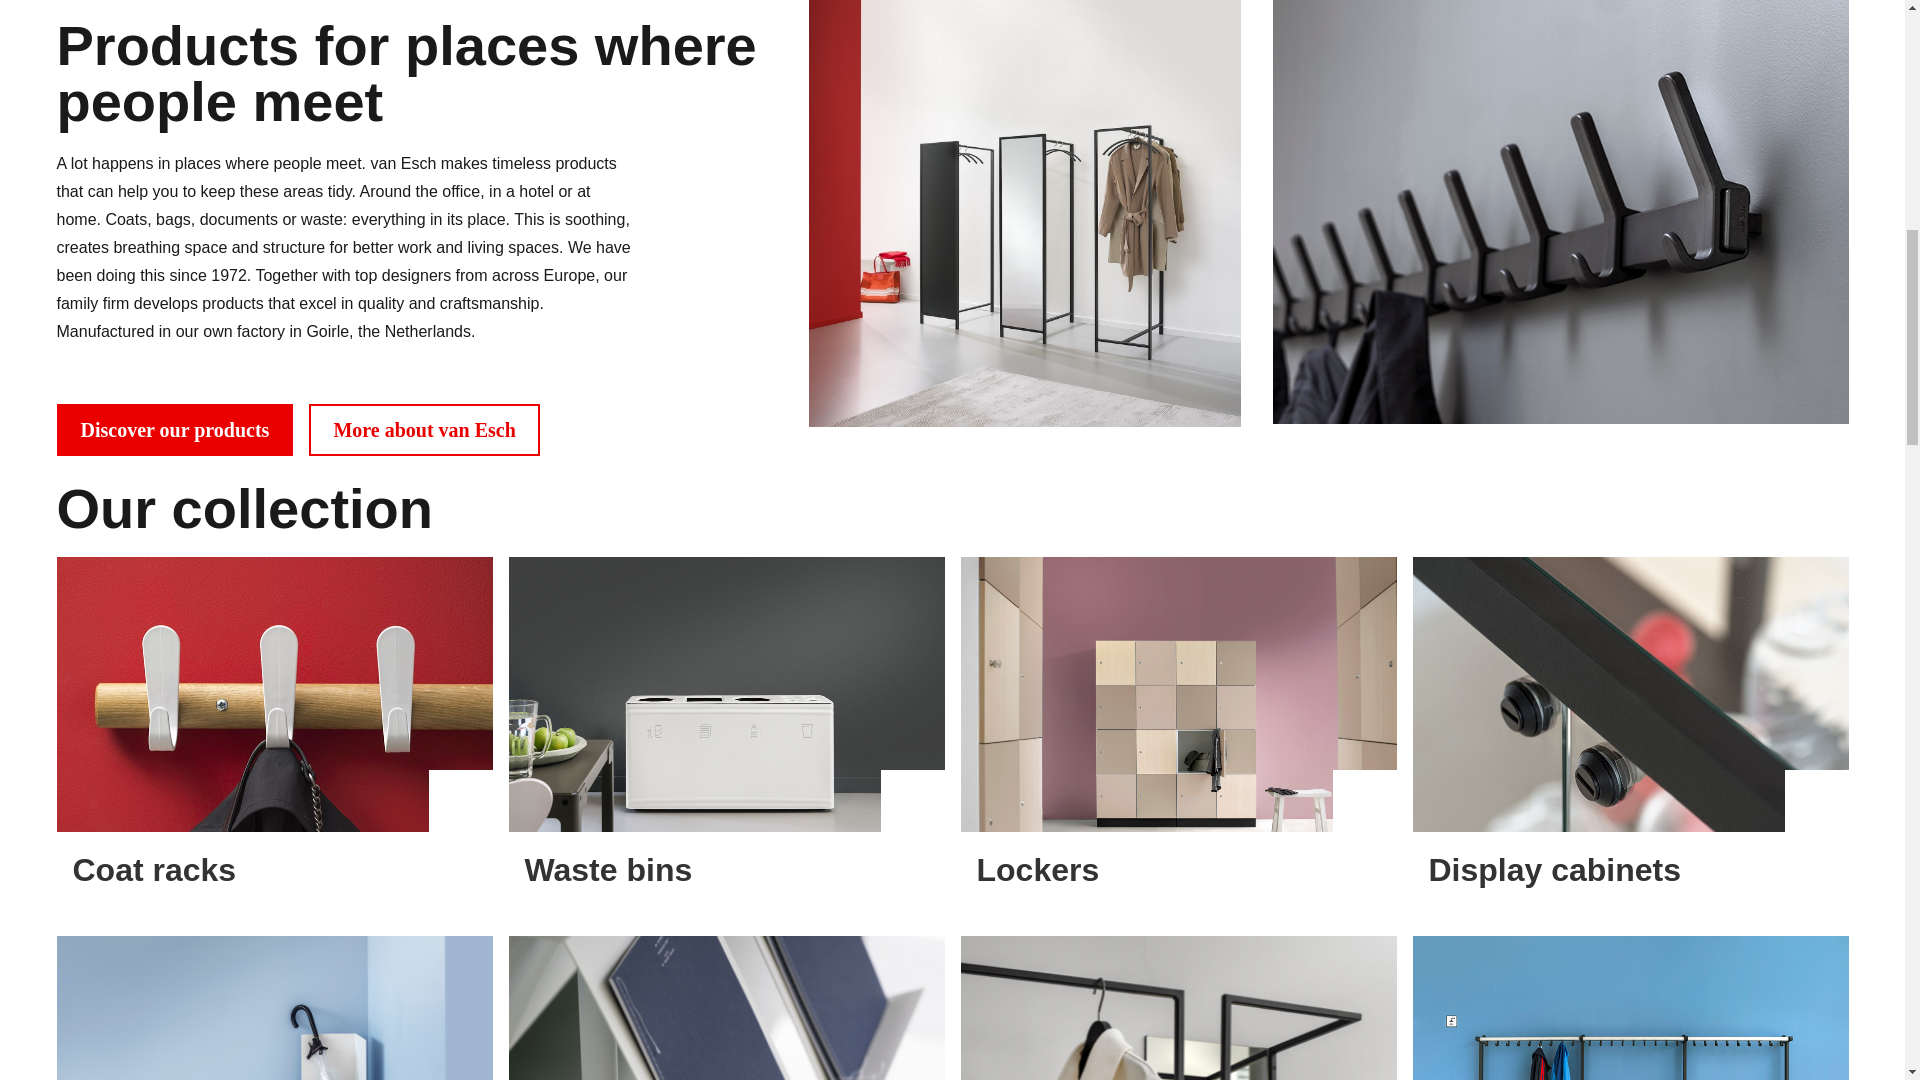  What do you see at coordinates (1629, 732) in the screenshot?
I see `Display cabinets` at bounding box center [1629, 732].